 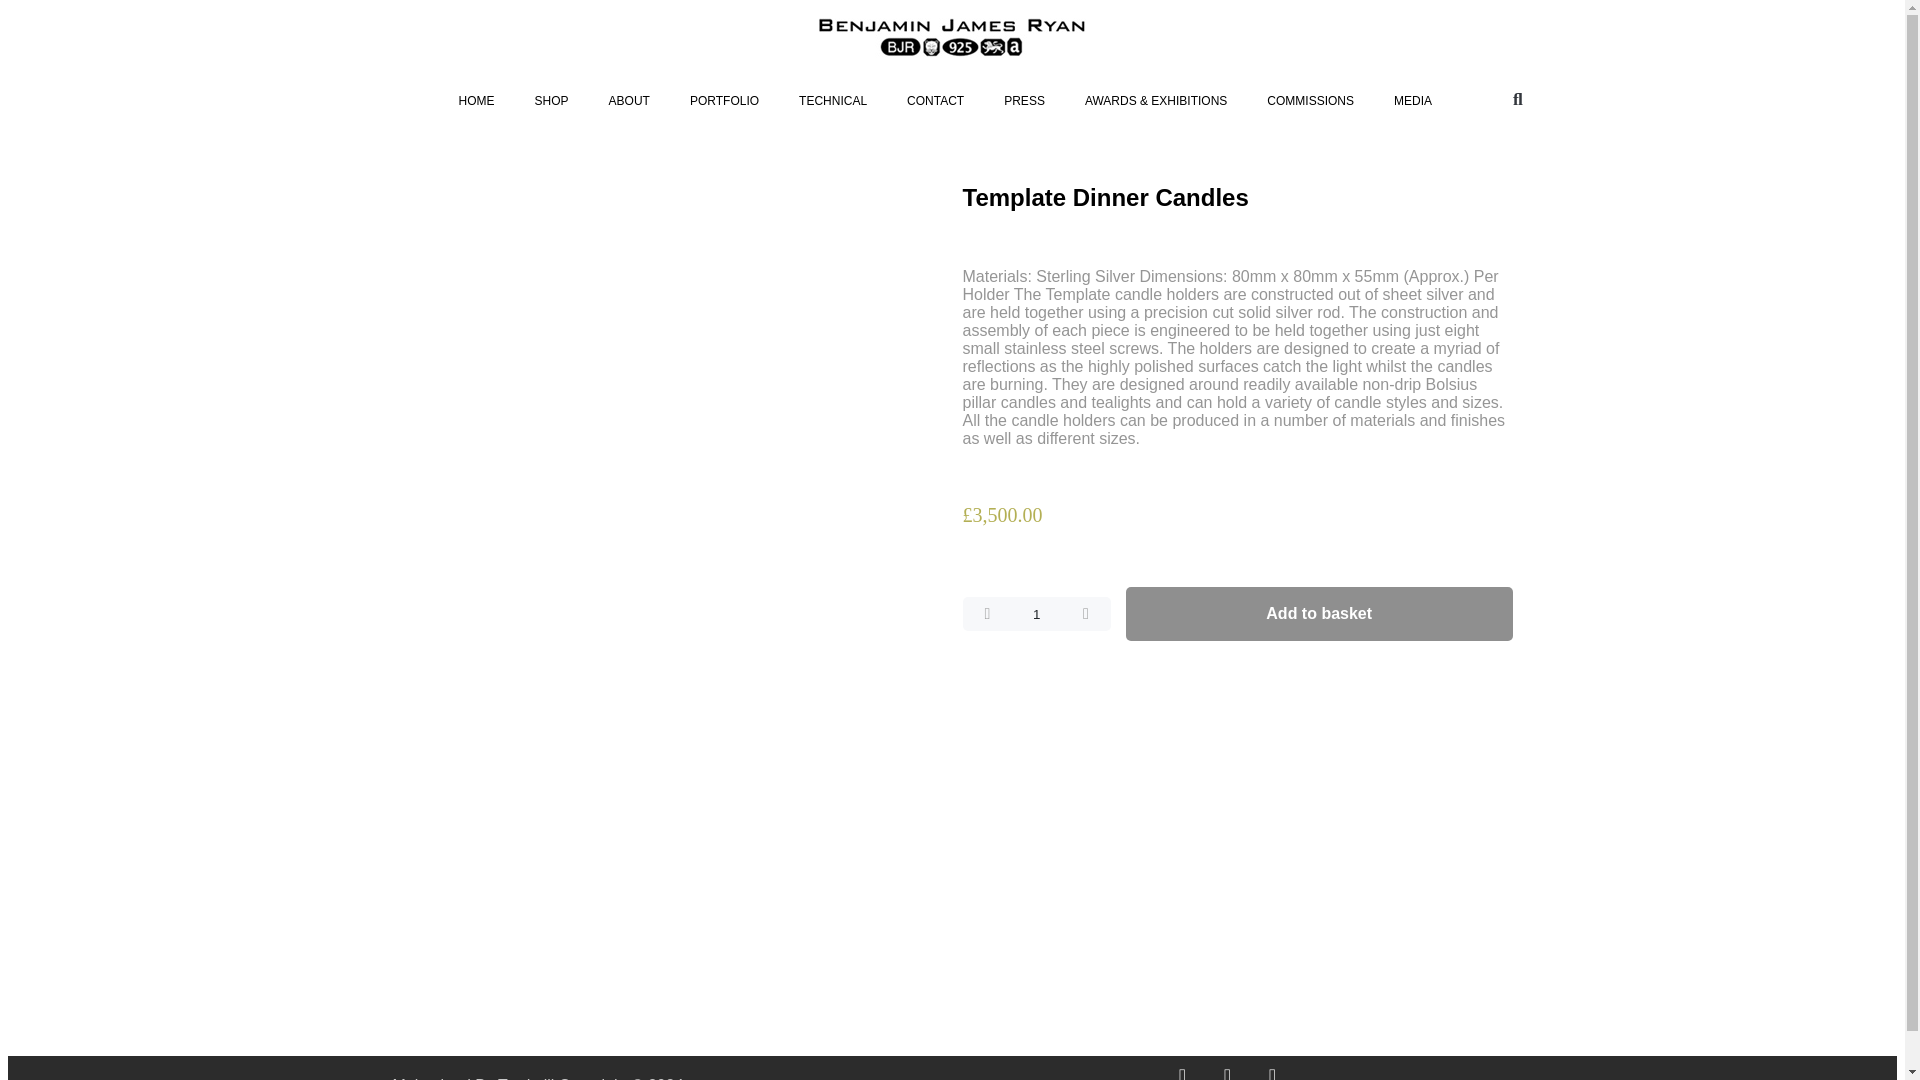 I want to click on ABOUT, so click(x=630, y=100).